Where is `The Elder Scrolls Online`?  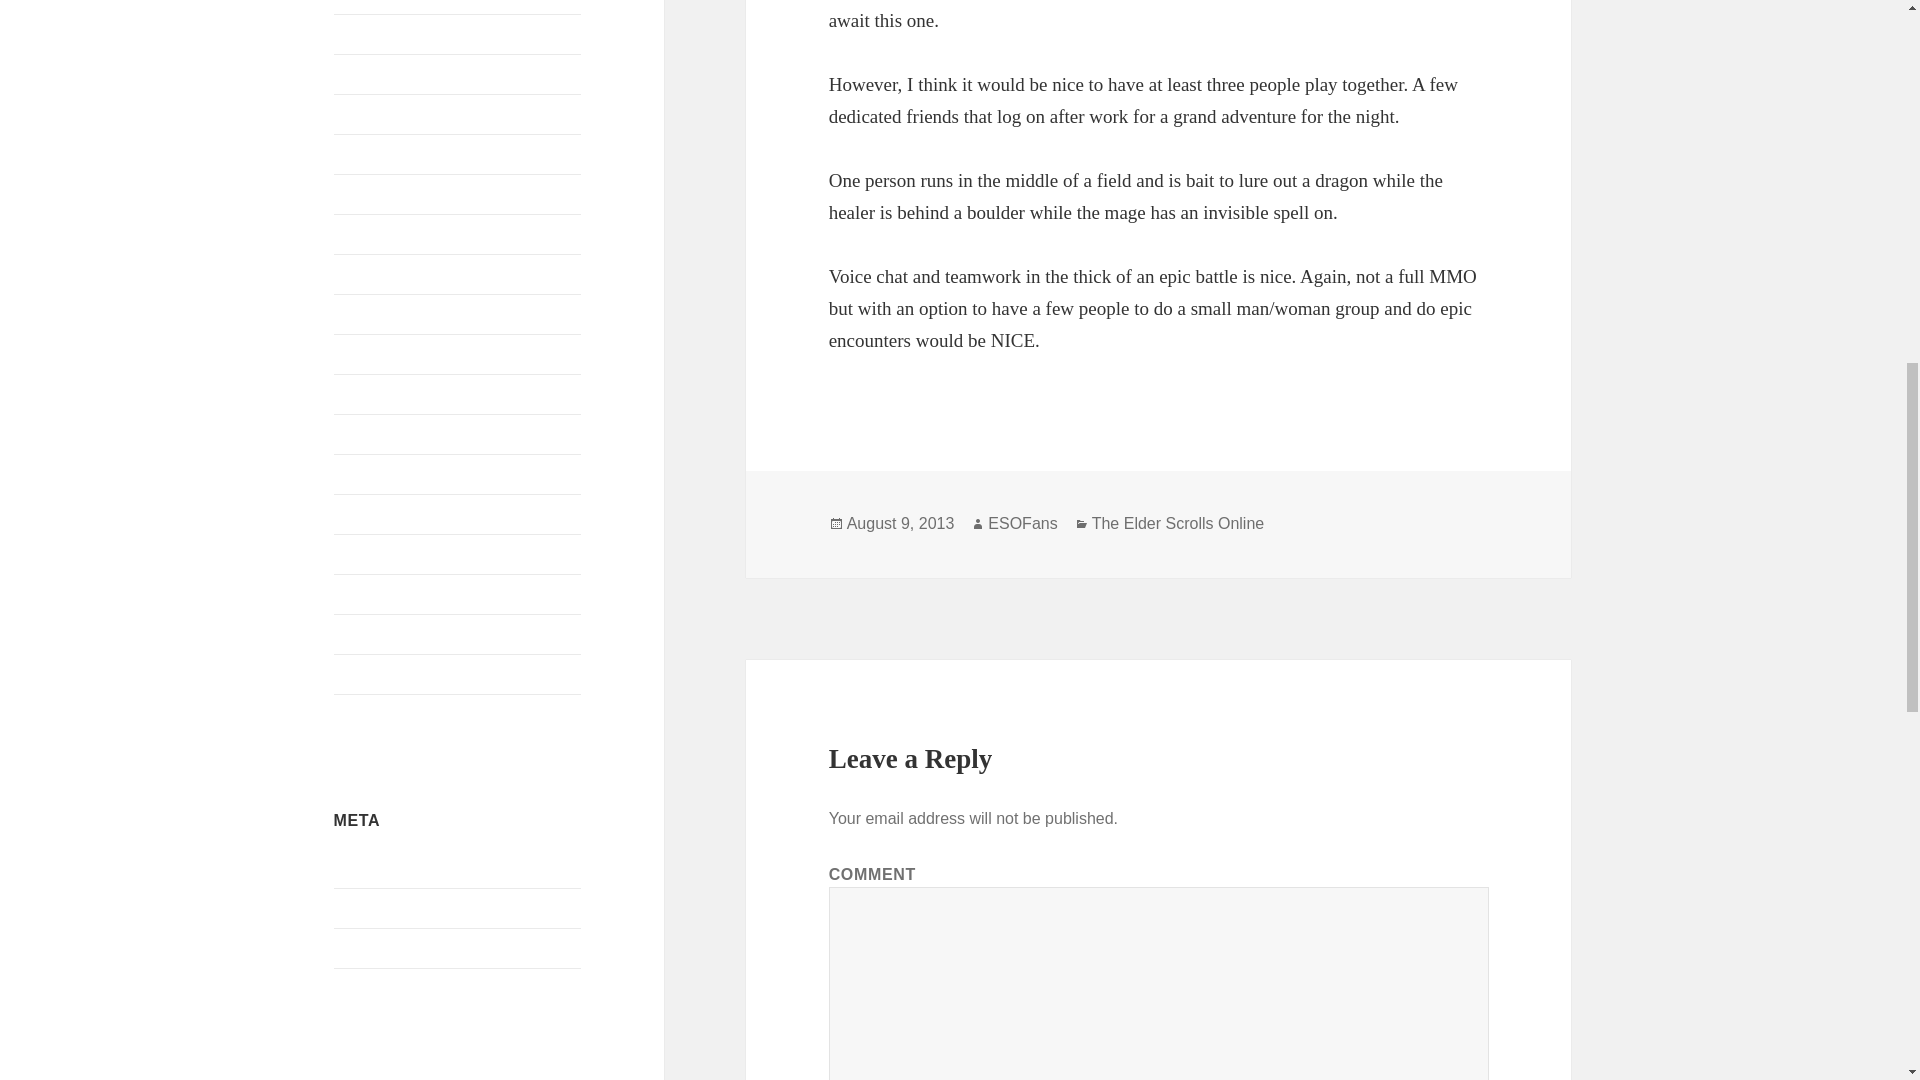 The Elder Scrolls Online is located at coordinates (414, 593).